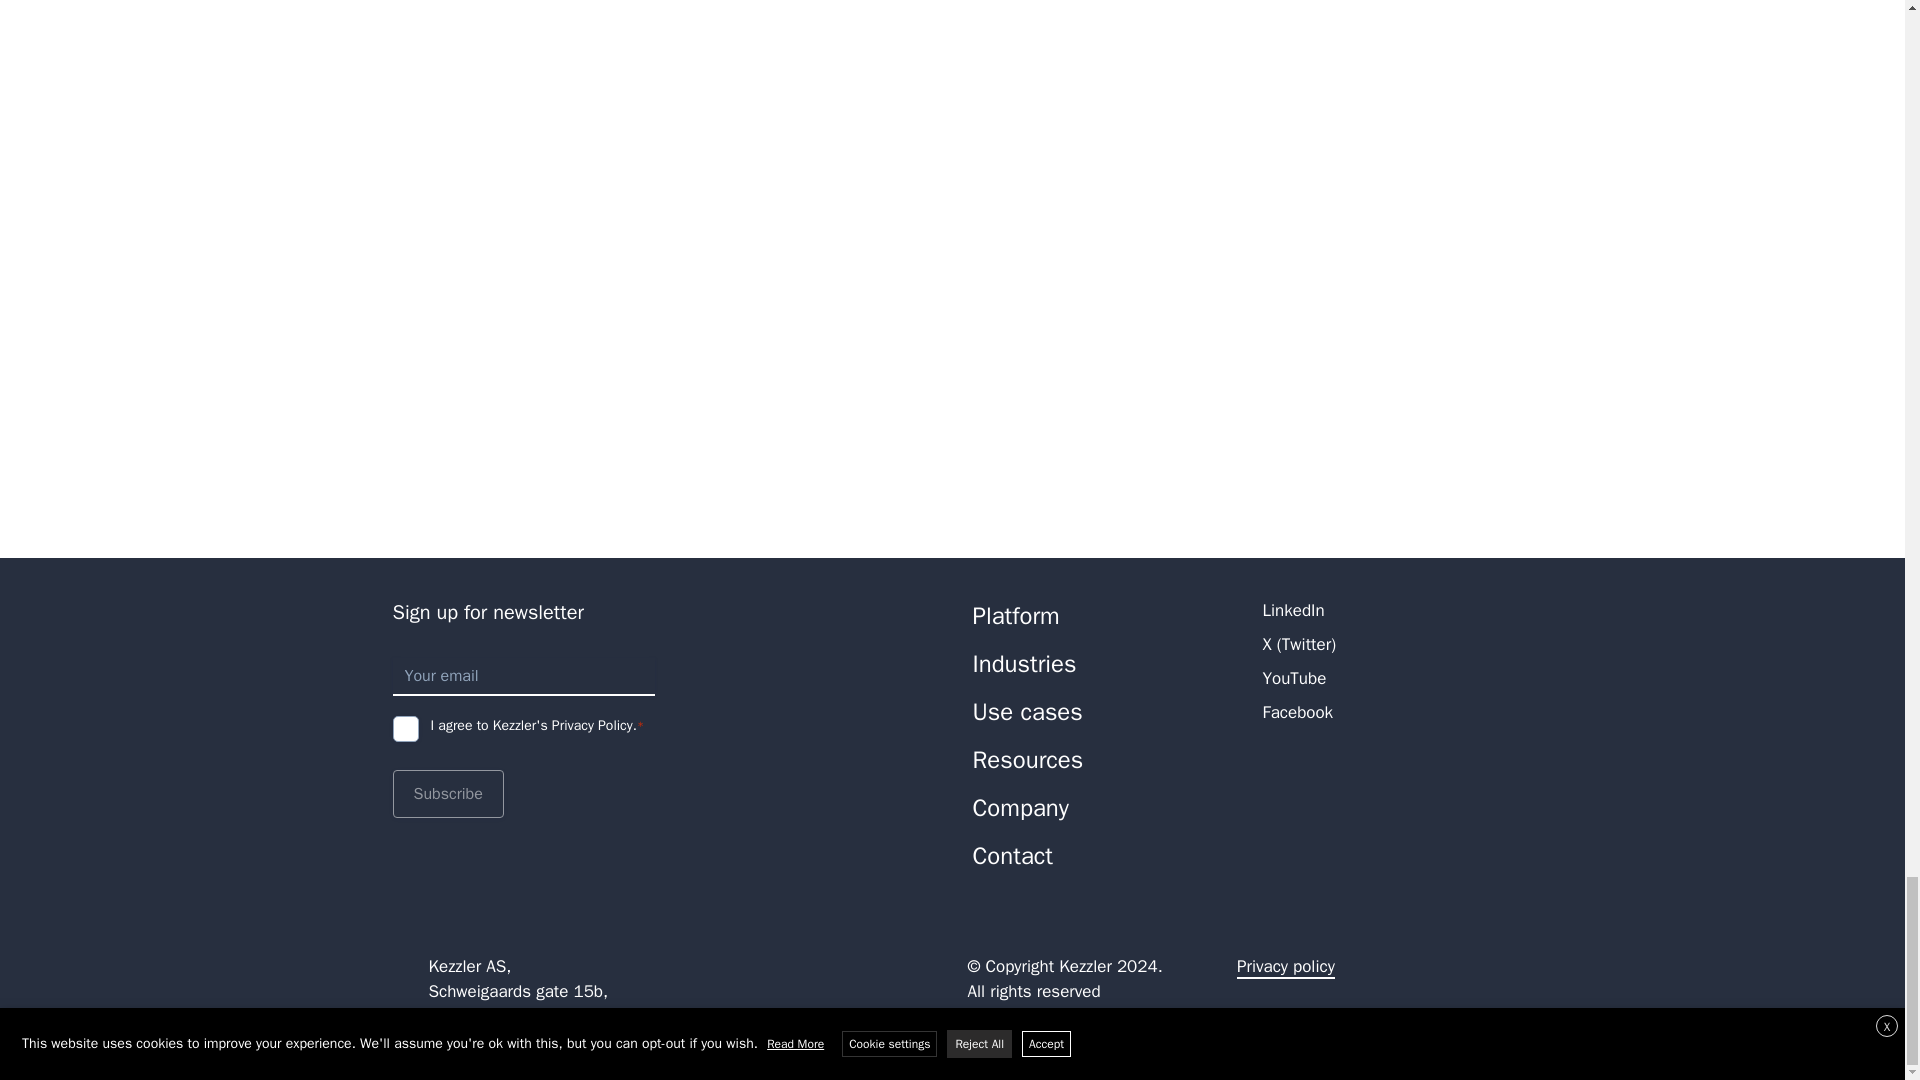  Describe the element at coordinates (404, 728) in the screenshot. I see `1` at that location.